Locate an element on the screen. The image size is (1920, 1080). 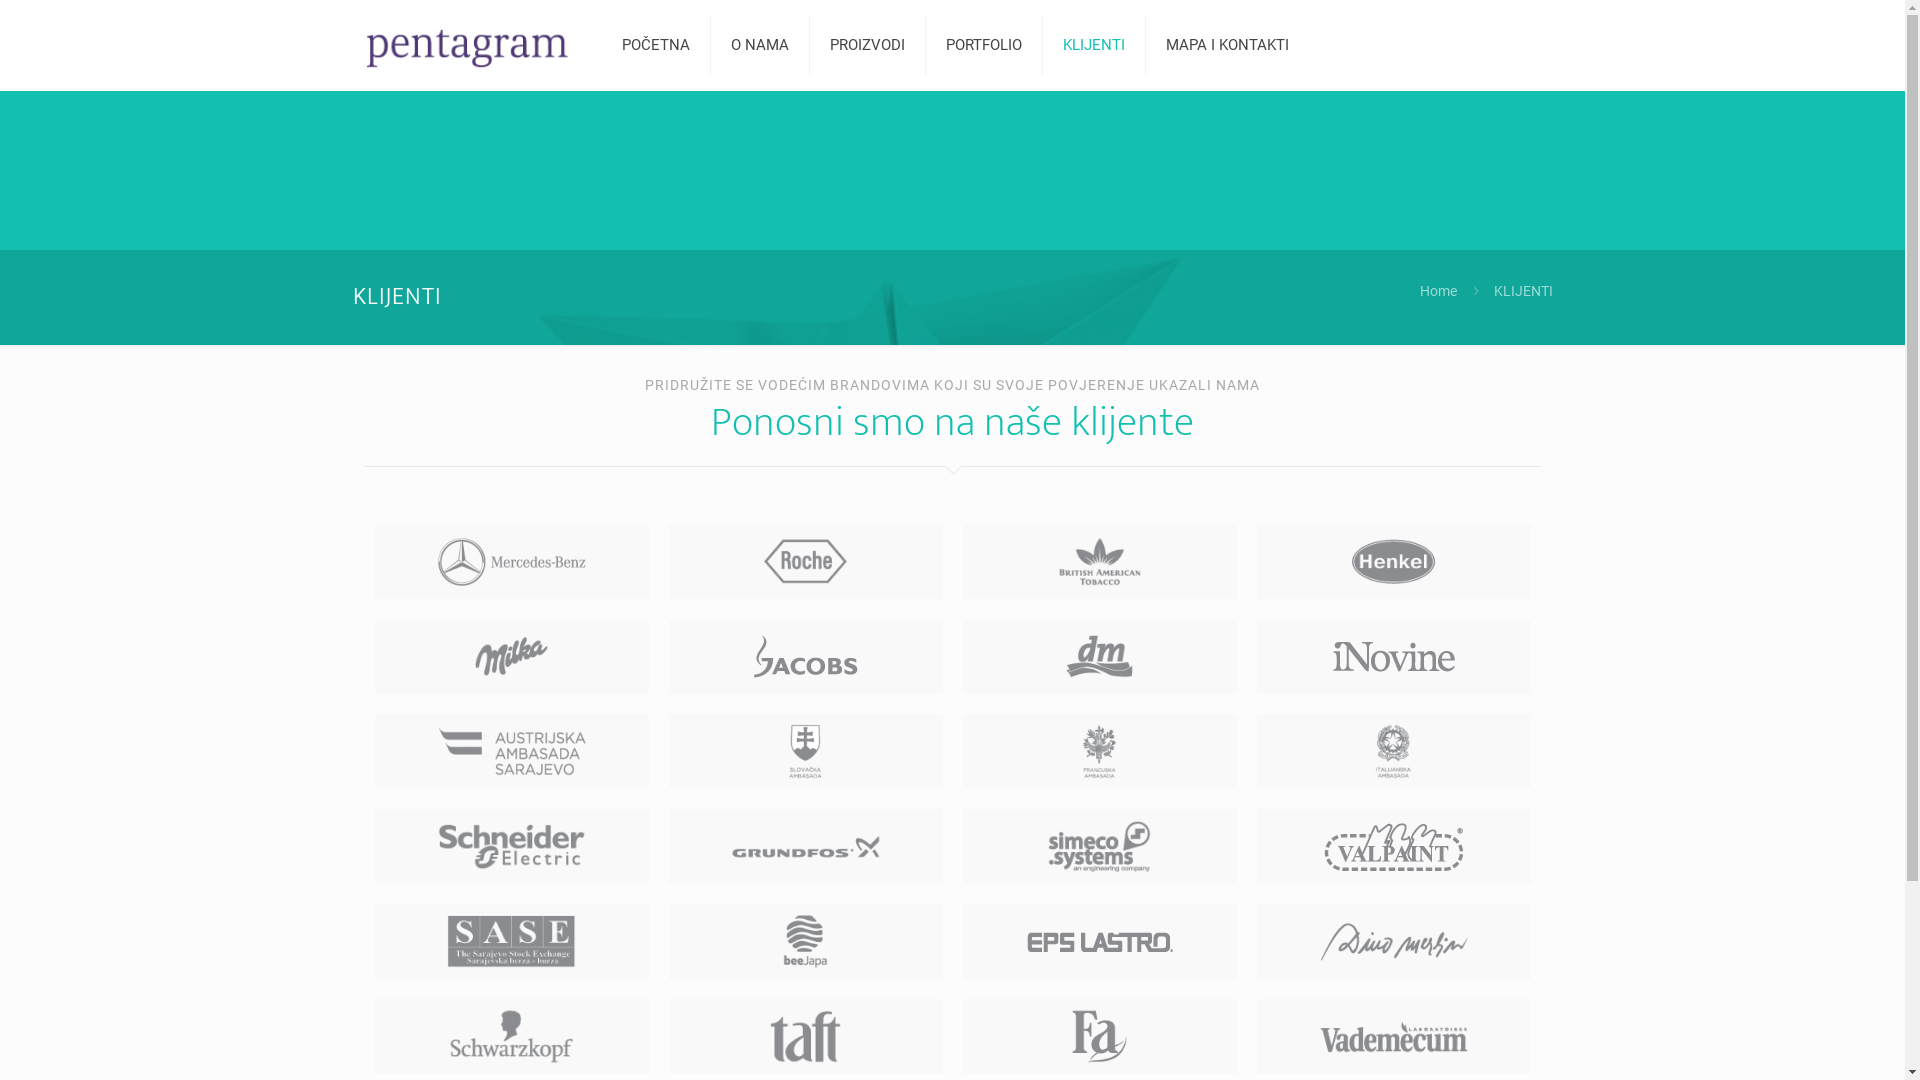
pentagram is located at coordinates (468, 45).